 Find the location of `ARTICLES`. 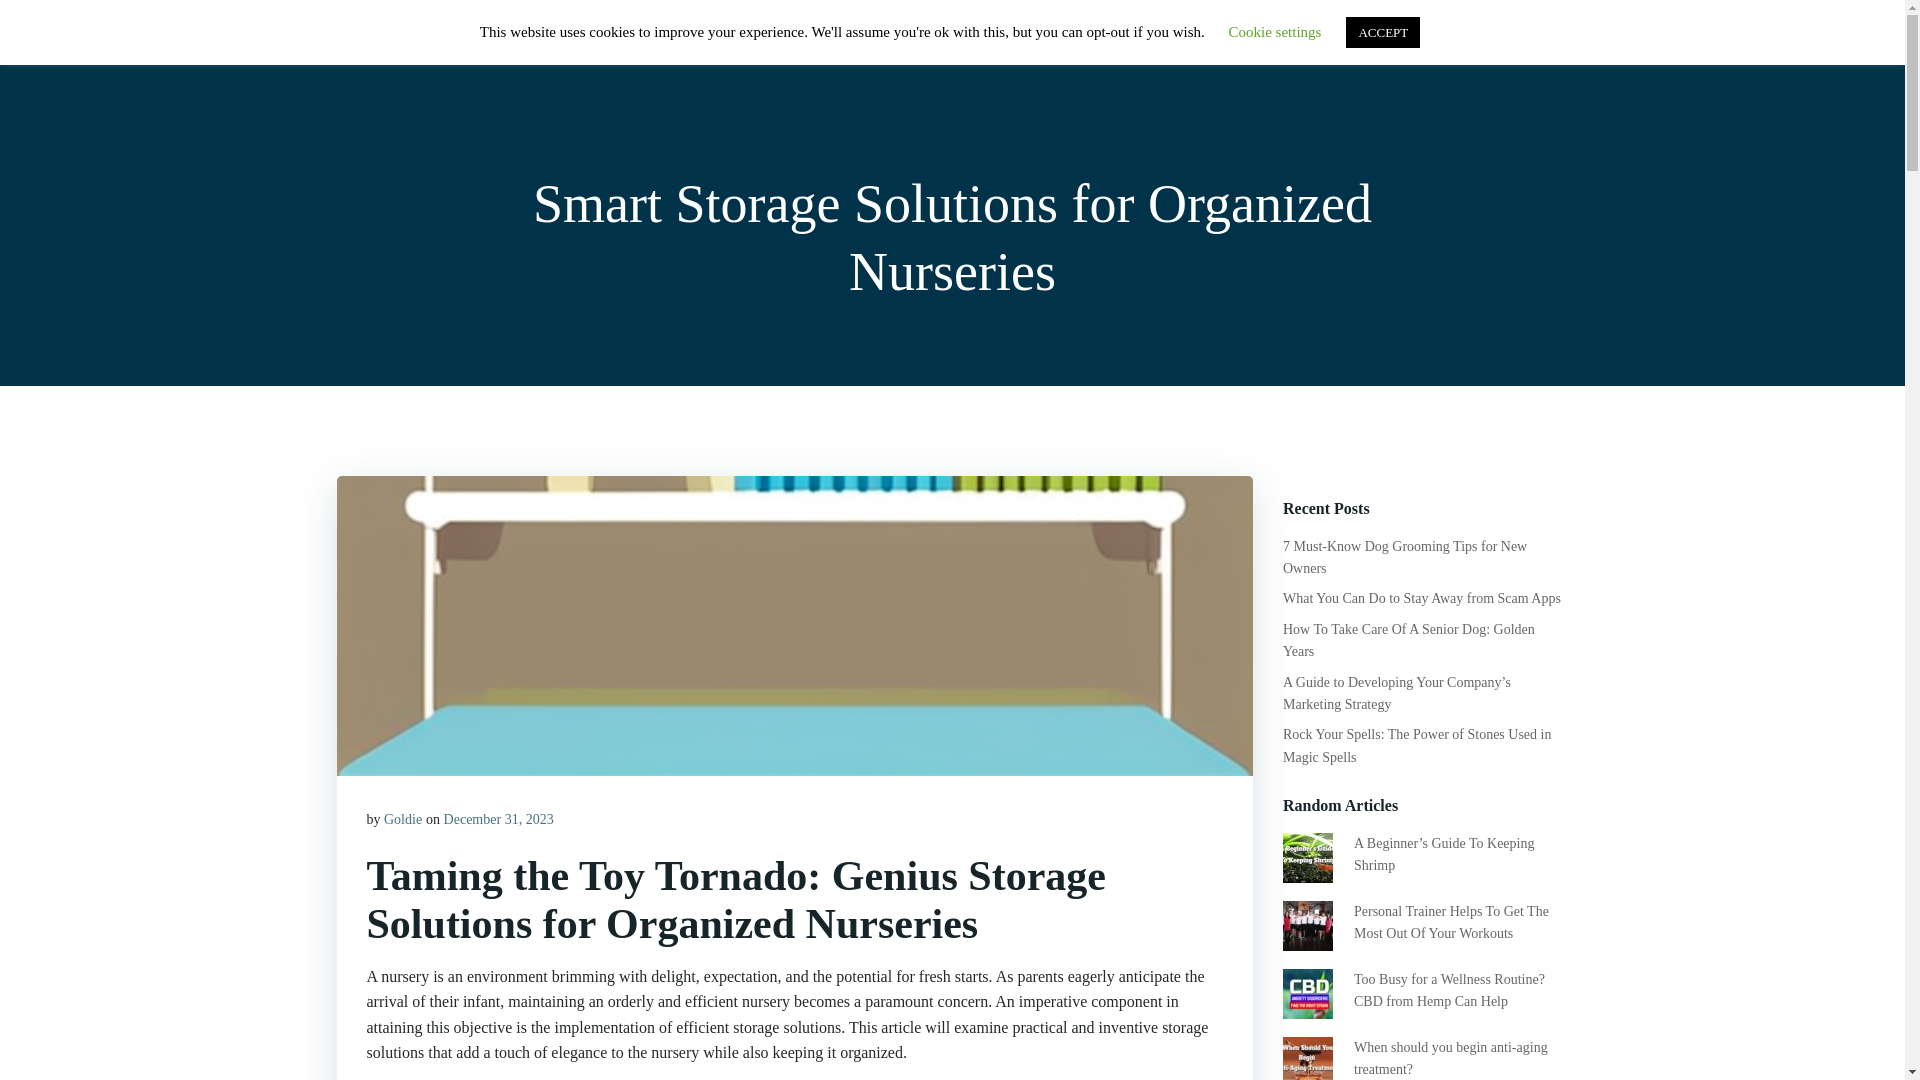

ARTICLES is located at coordinates (1336, 44).